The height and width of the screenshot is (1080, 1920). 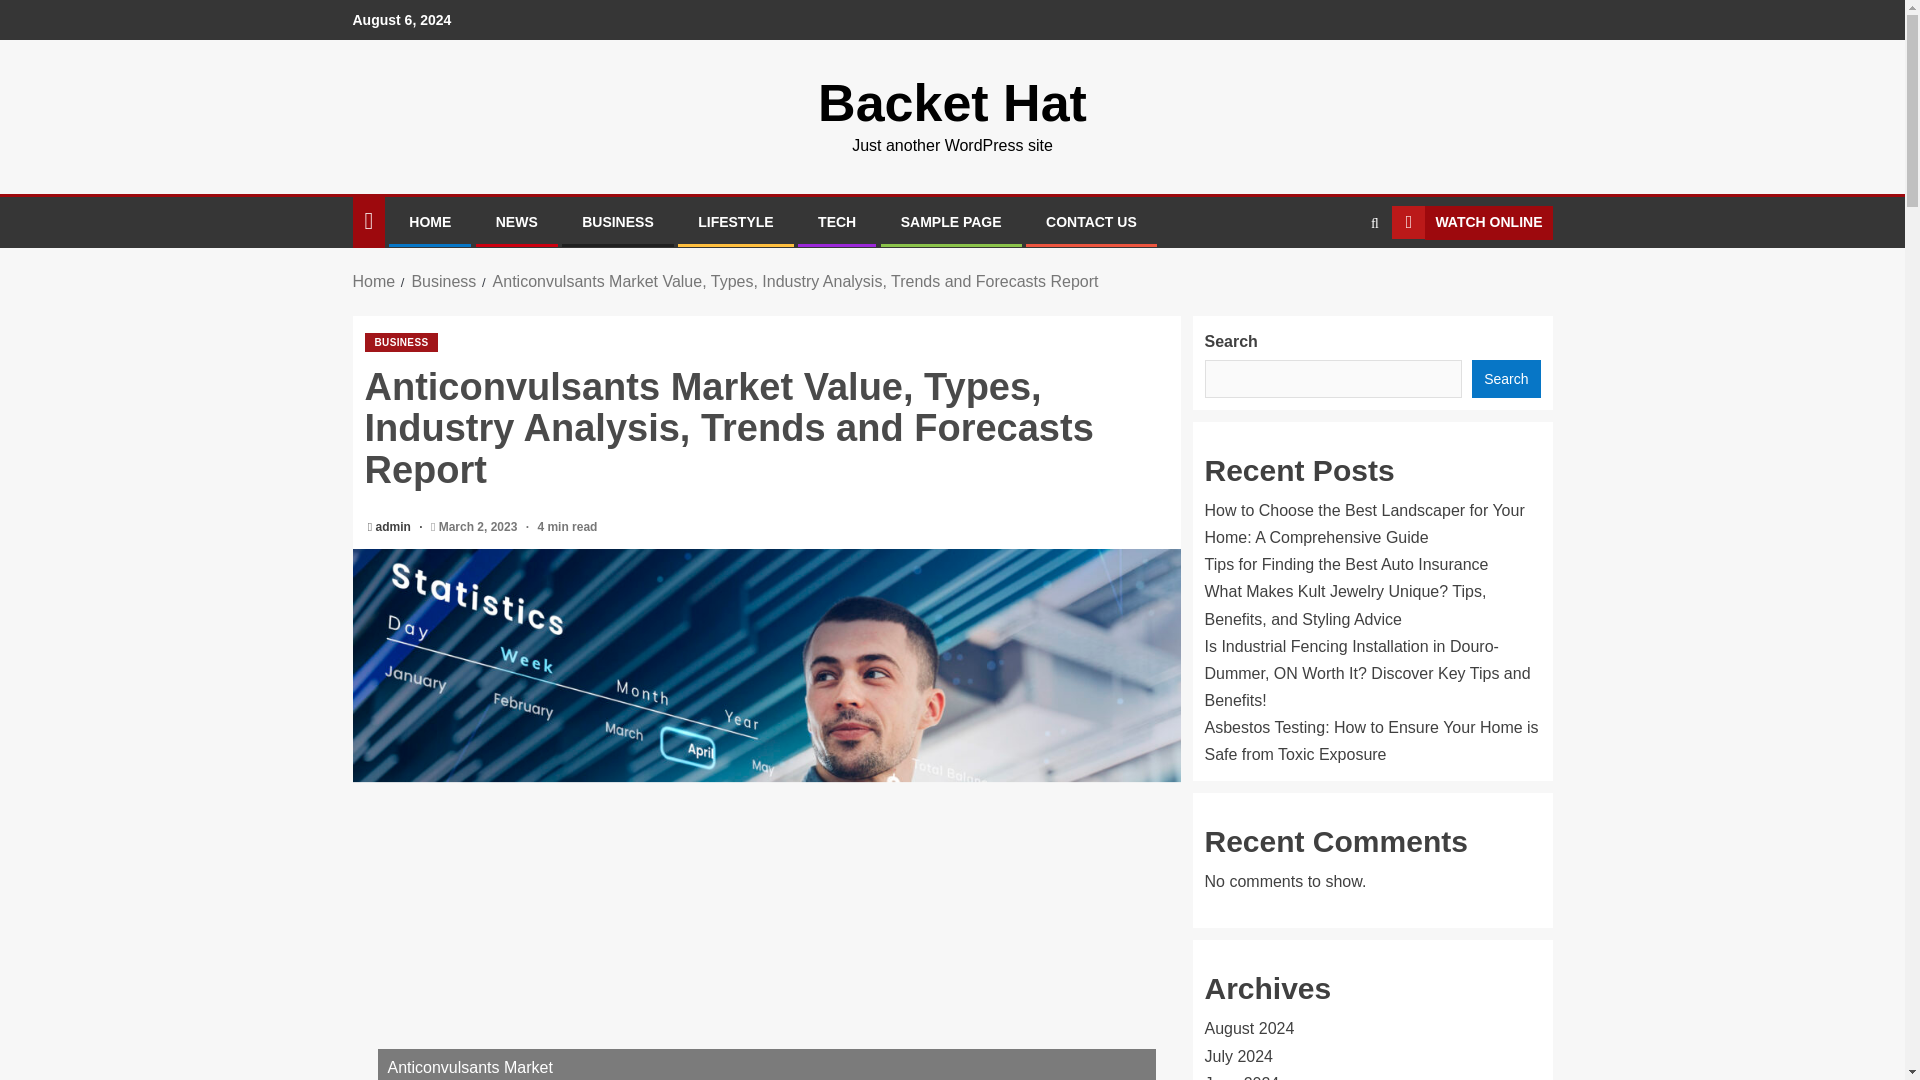 I want to click on Business, so click(x=443, y=282).